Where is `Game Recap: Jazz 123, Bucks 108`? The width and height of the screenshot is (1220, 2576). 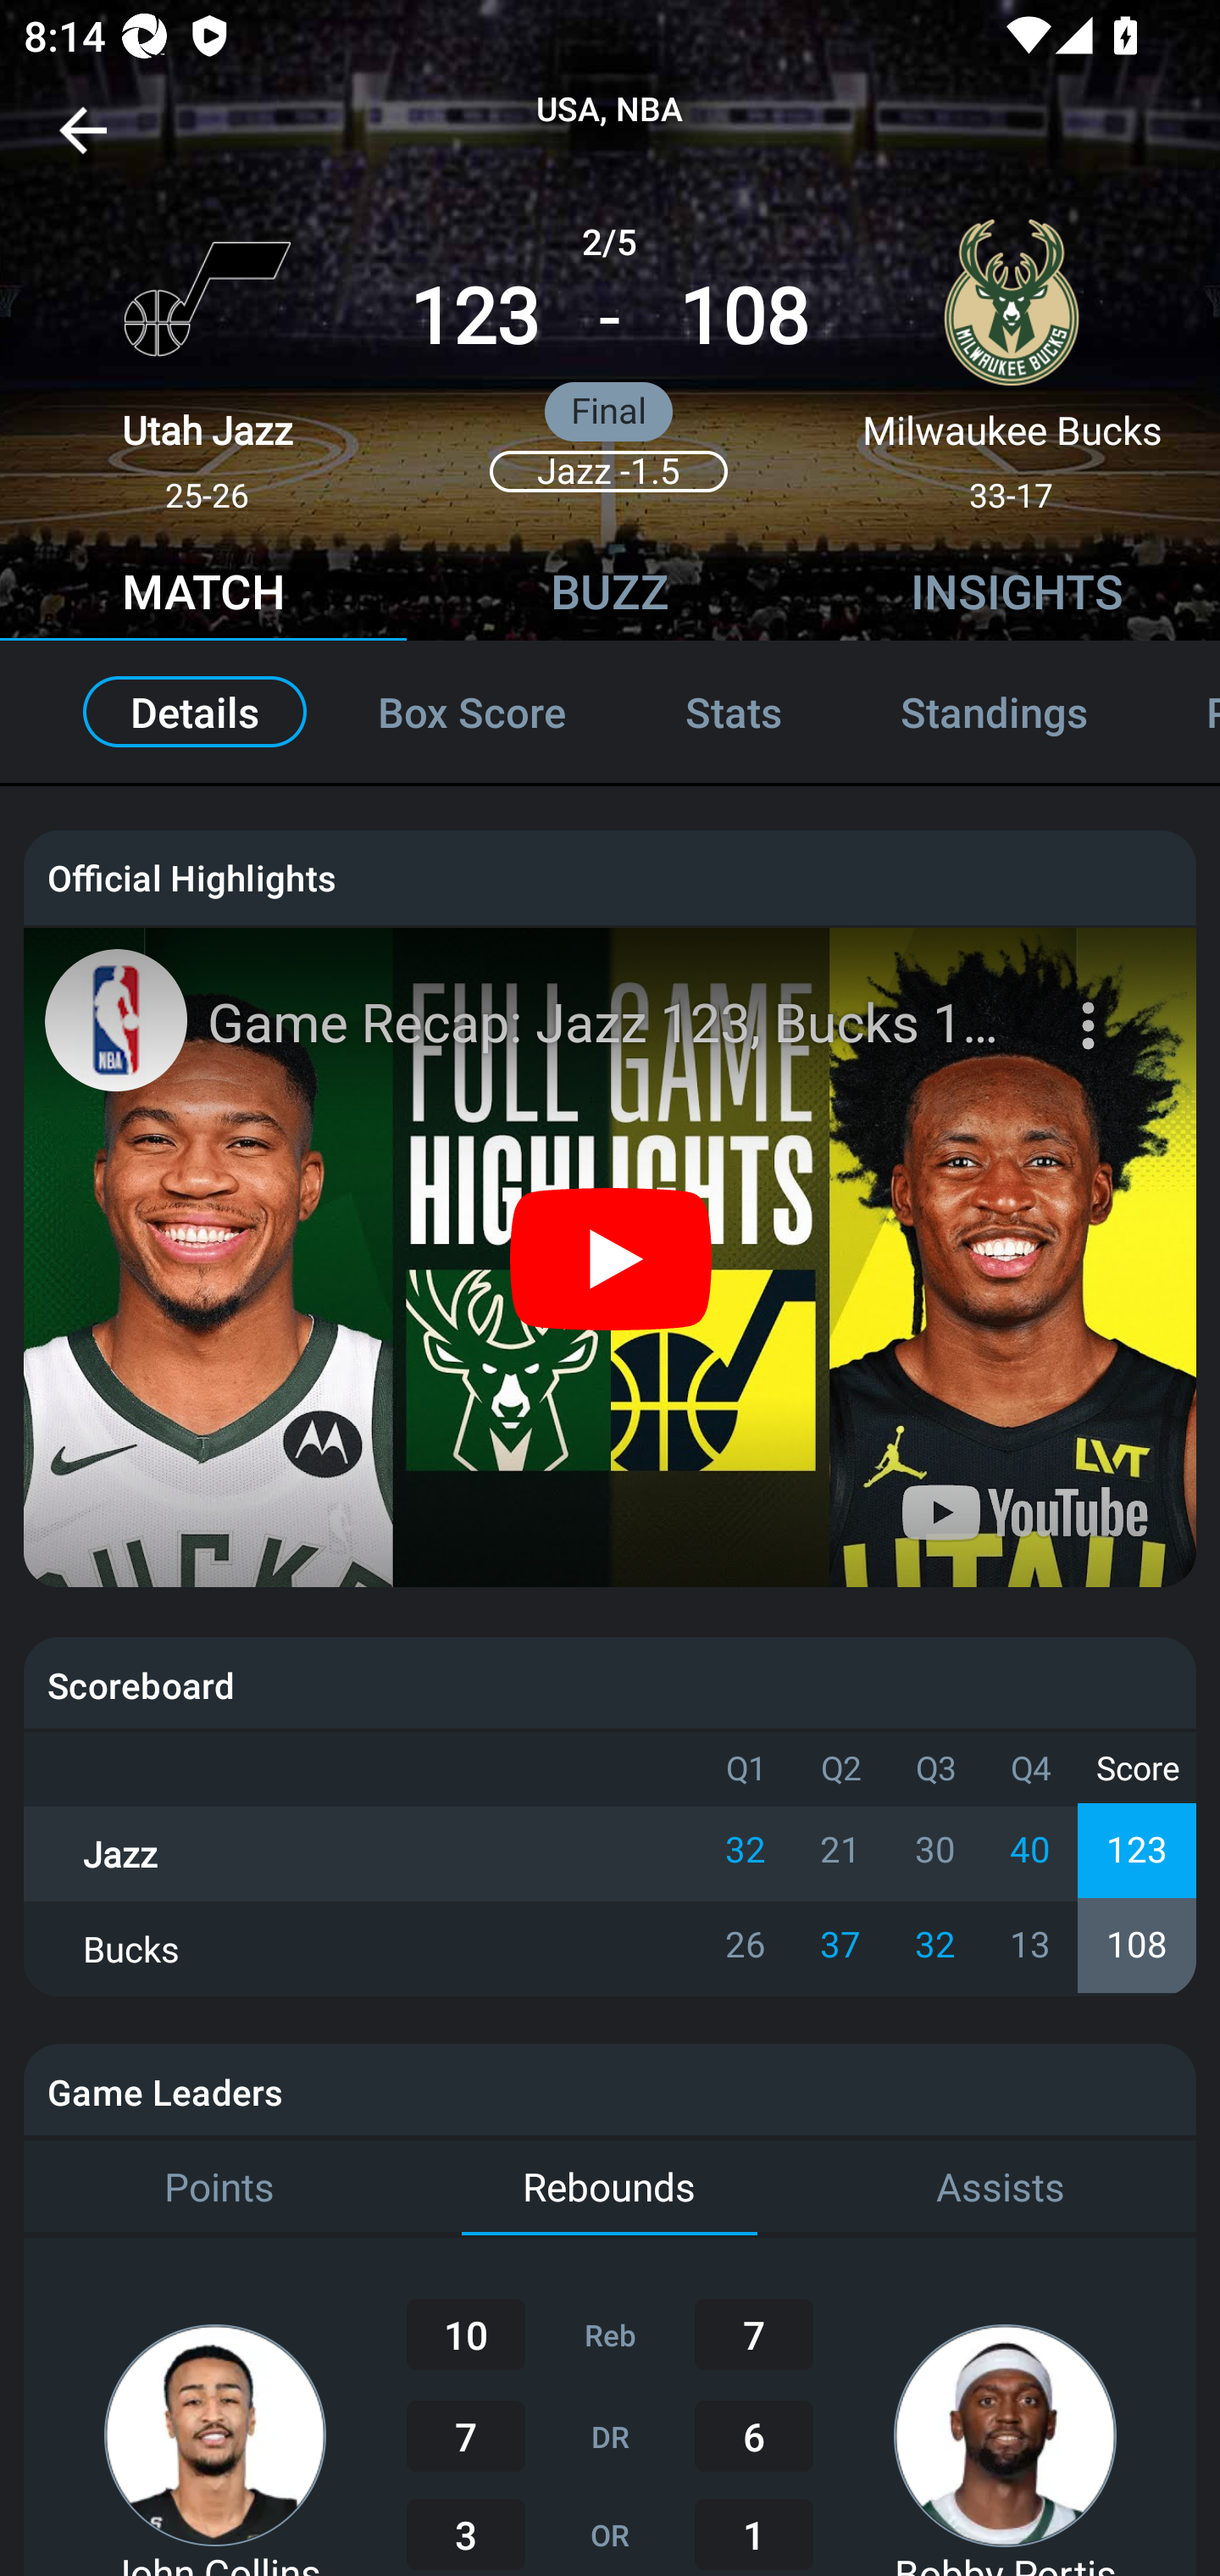 Game Recap: Jazz 123, Bucks 108 is located at coordinates (613, 1024).